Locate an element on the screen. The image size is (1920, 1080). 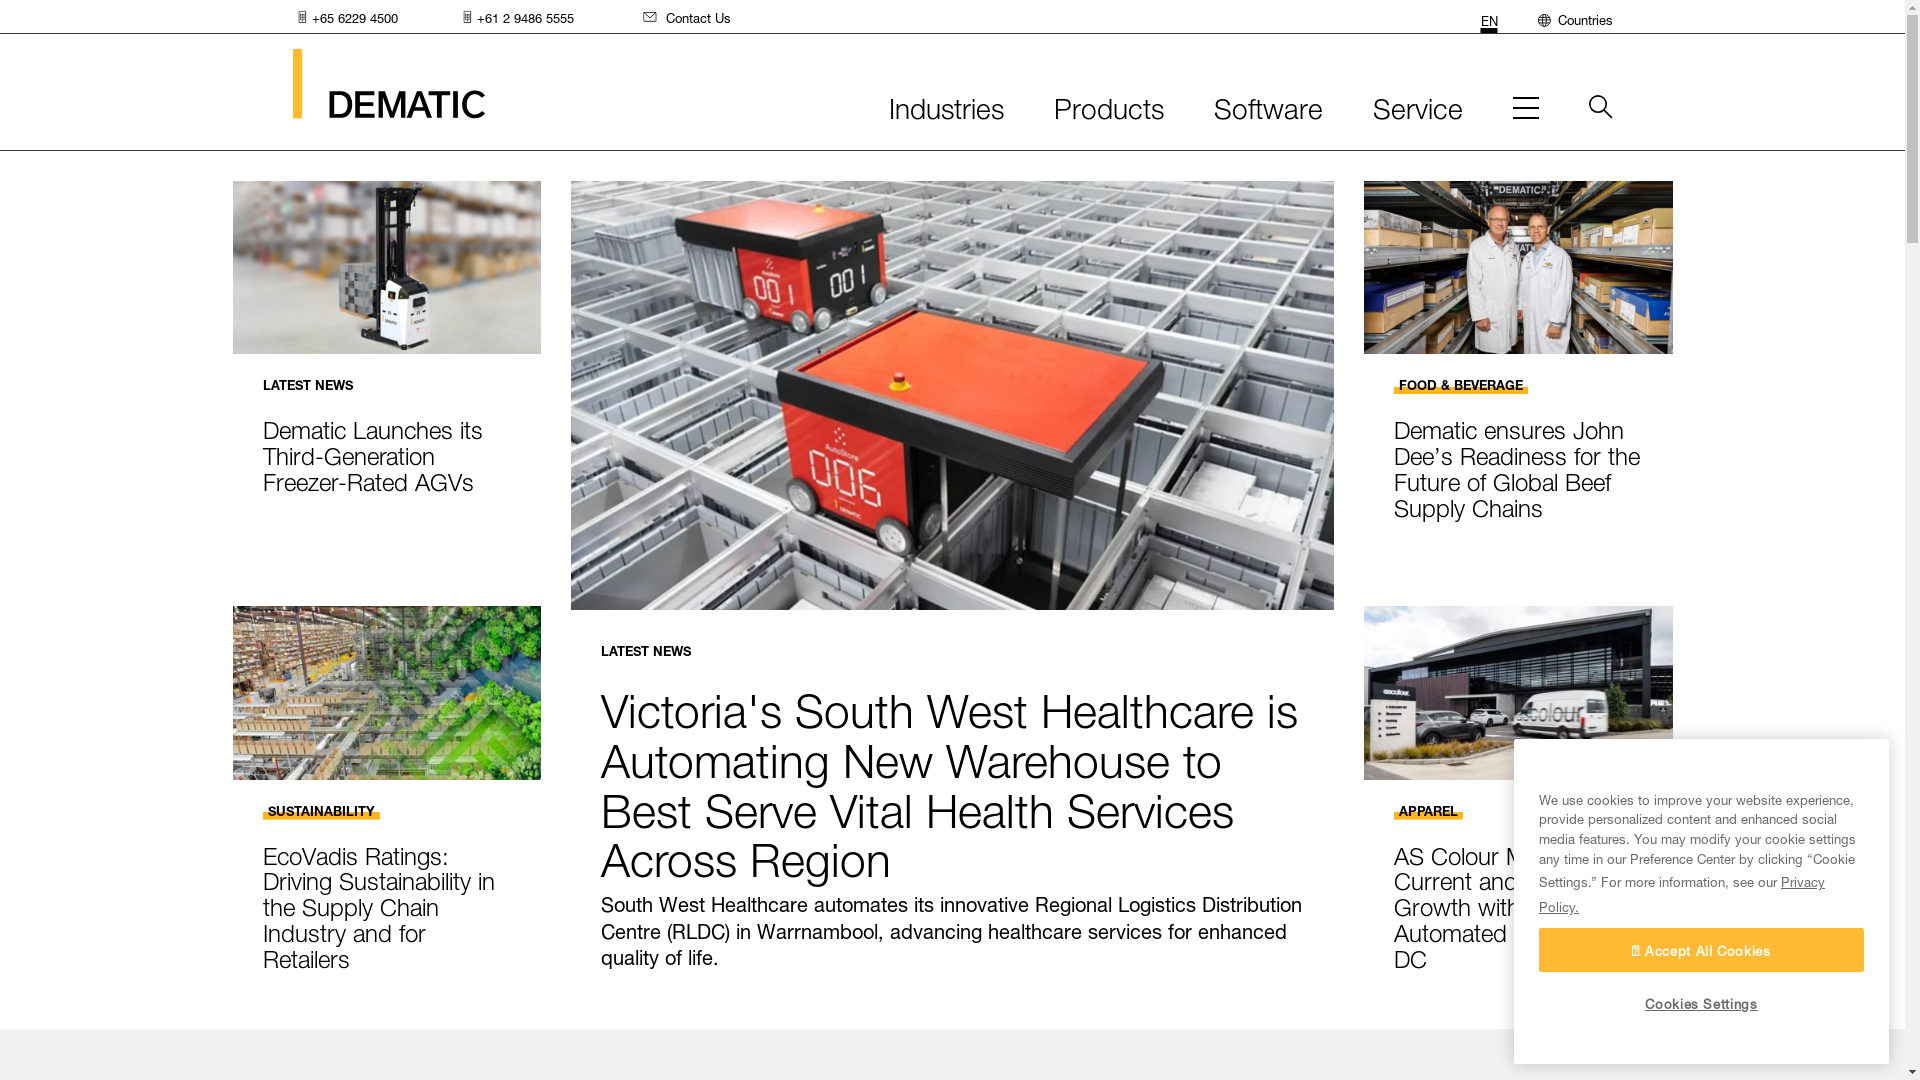
Service is located at coordinates (1417, 112).